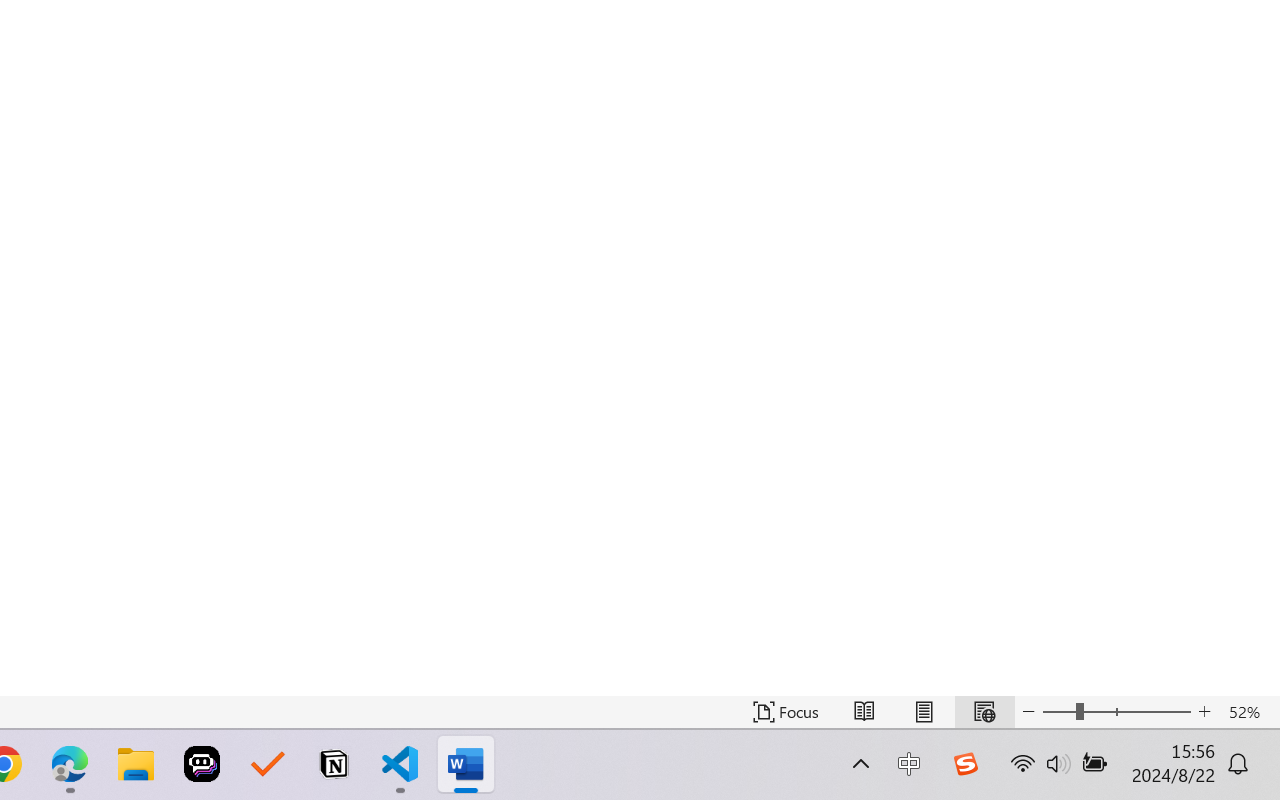 Image resolution: width=1280 pixels, height=800 pixels. I want to click on Zoom In, so click(1204, 712).